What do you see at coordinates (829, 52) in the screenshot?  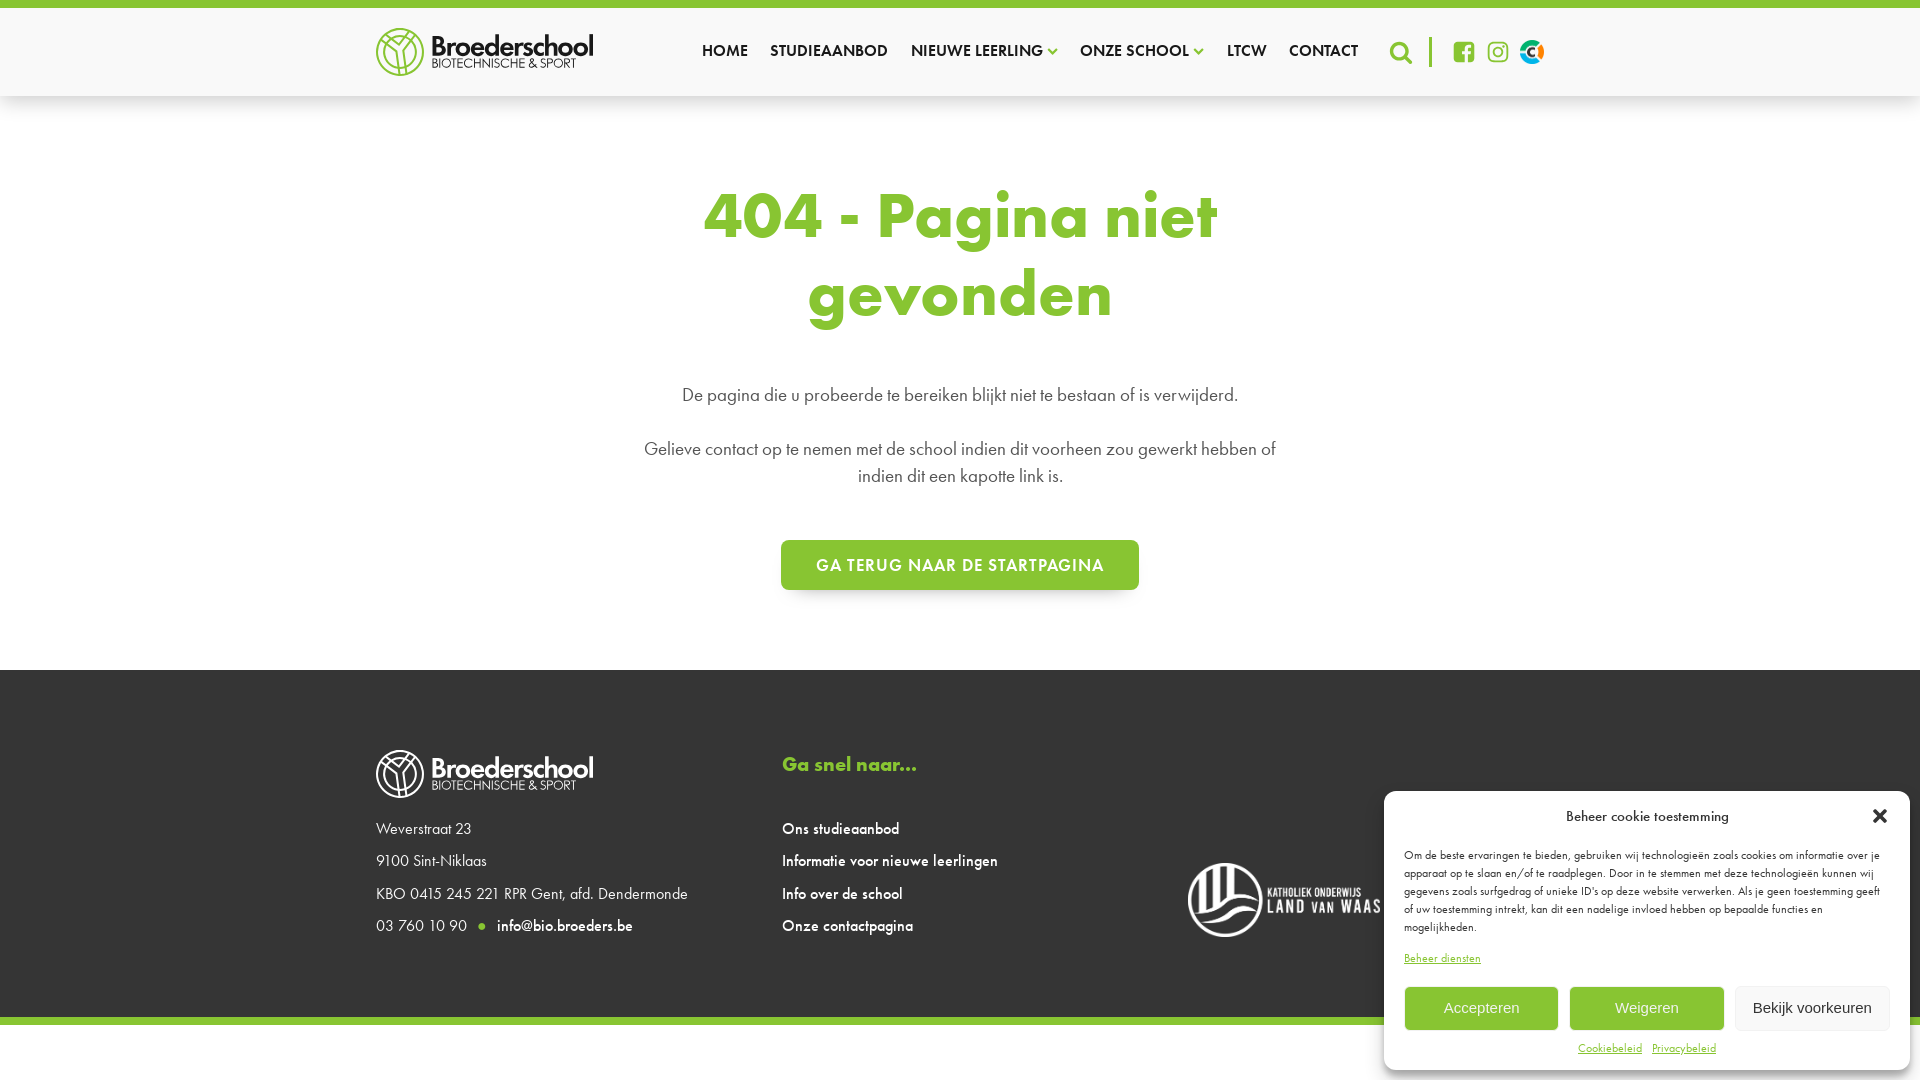 I see `STUDIEAANBOD` at bounding box center [829, 52].